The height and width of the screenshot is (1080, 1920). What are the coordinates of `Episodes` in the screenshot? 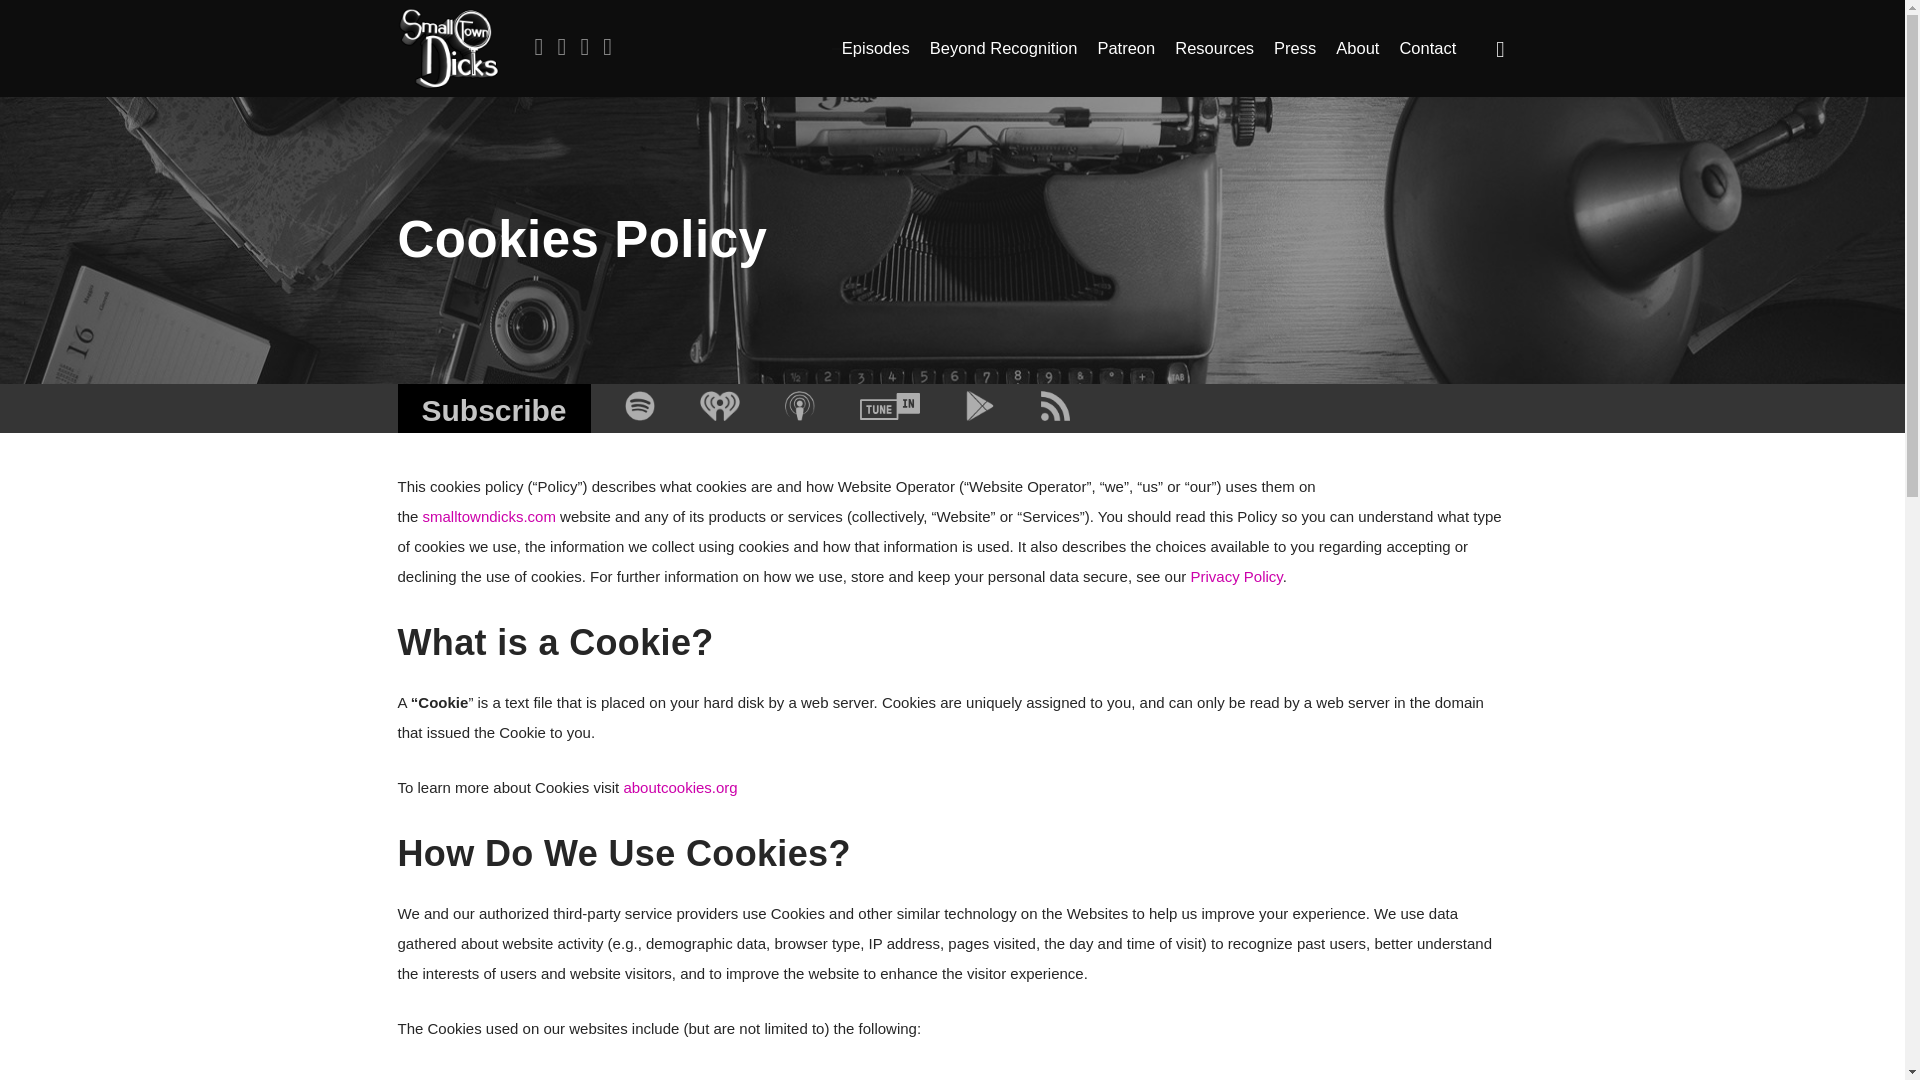 It's located at (875, 48).